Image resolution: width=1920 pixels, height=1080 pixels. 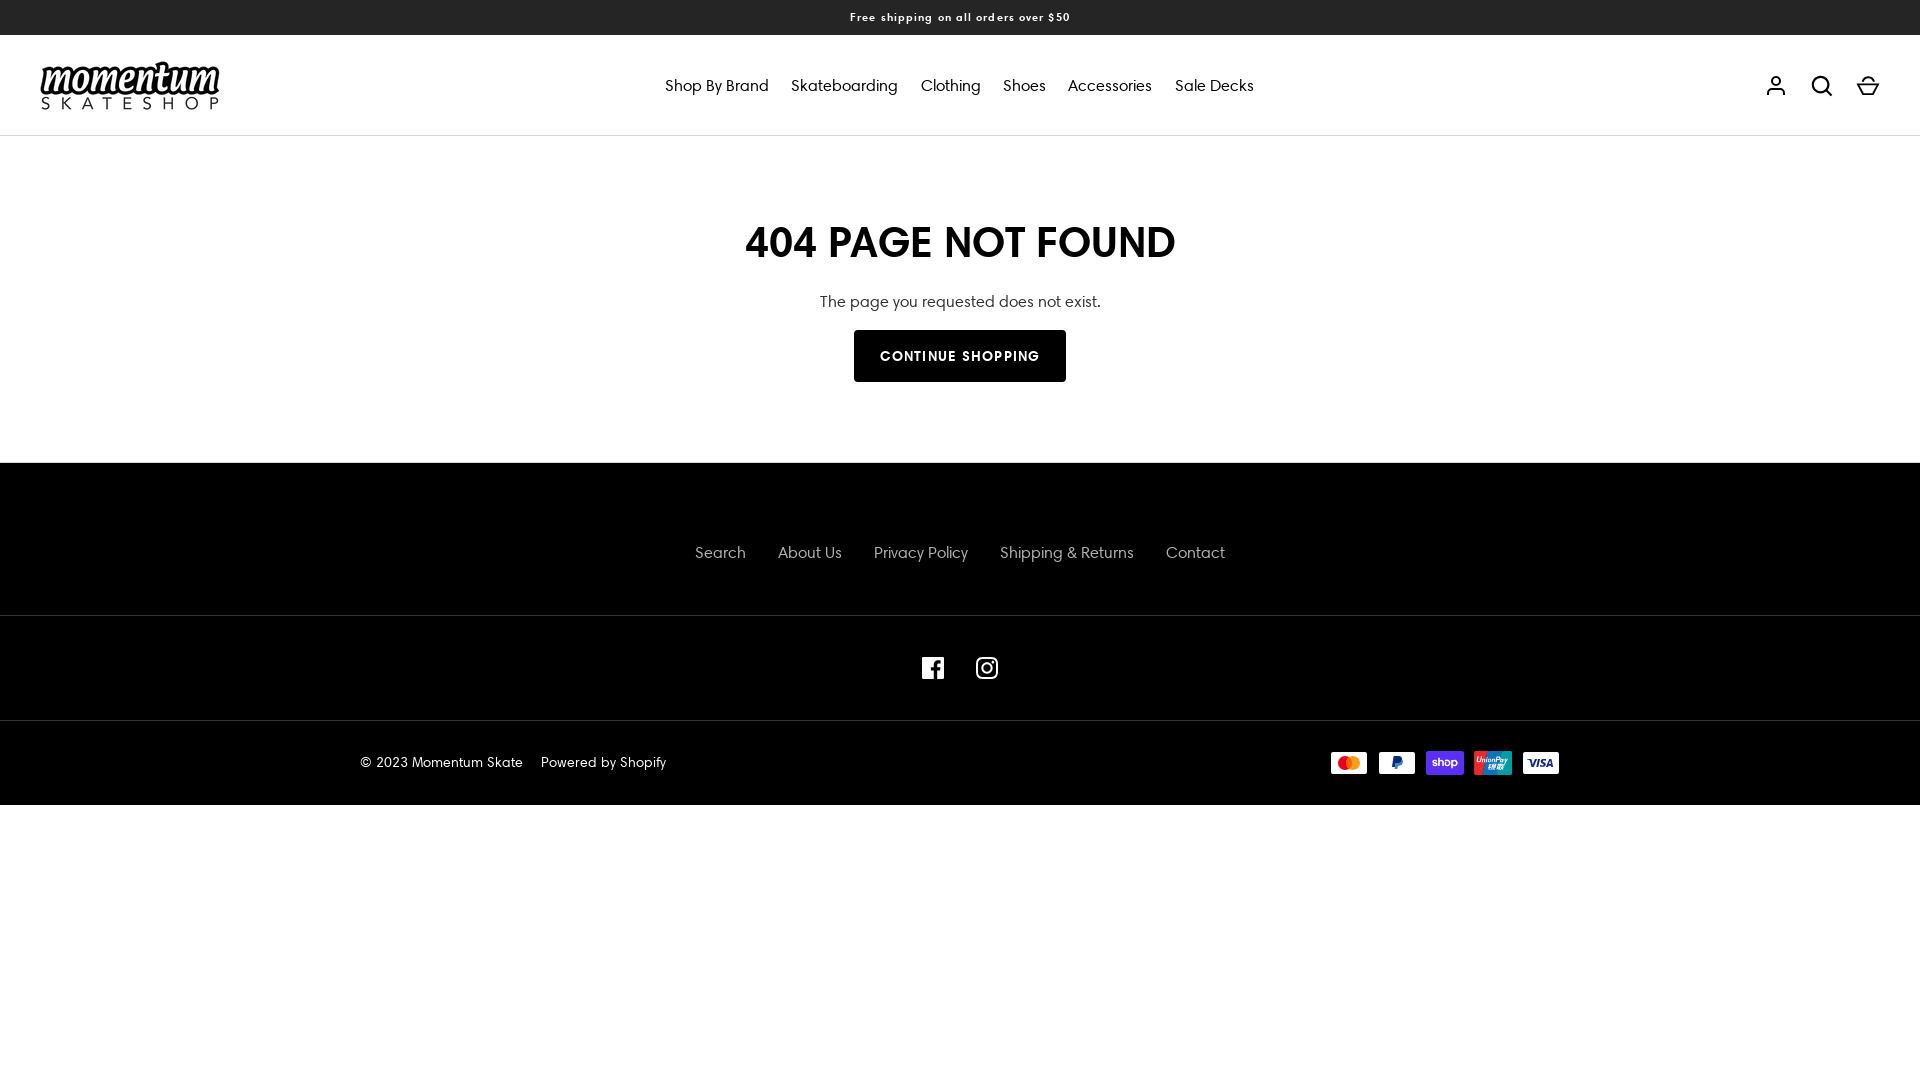 I want to click on Privacy Policy, so click(x=921, y=552).